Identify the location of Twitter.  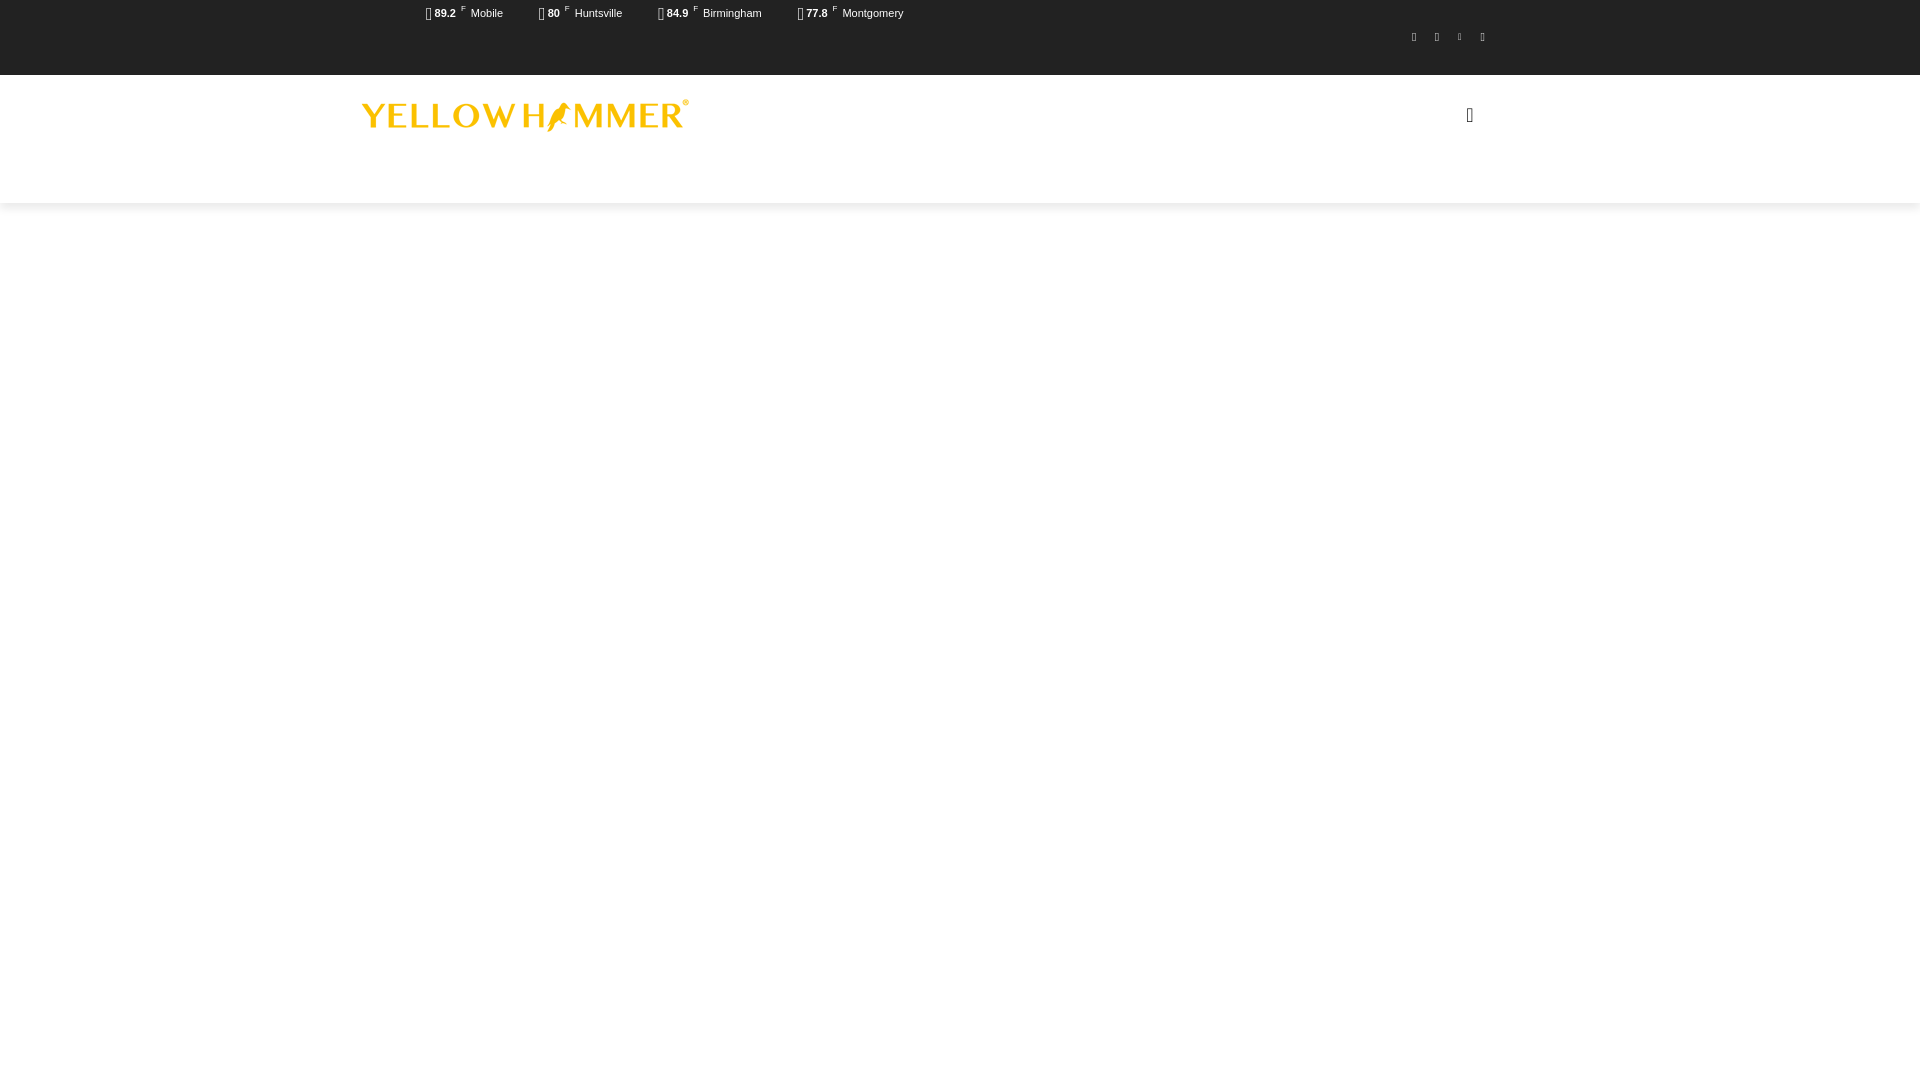
(1482, 36).